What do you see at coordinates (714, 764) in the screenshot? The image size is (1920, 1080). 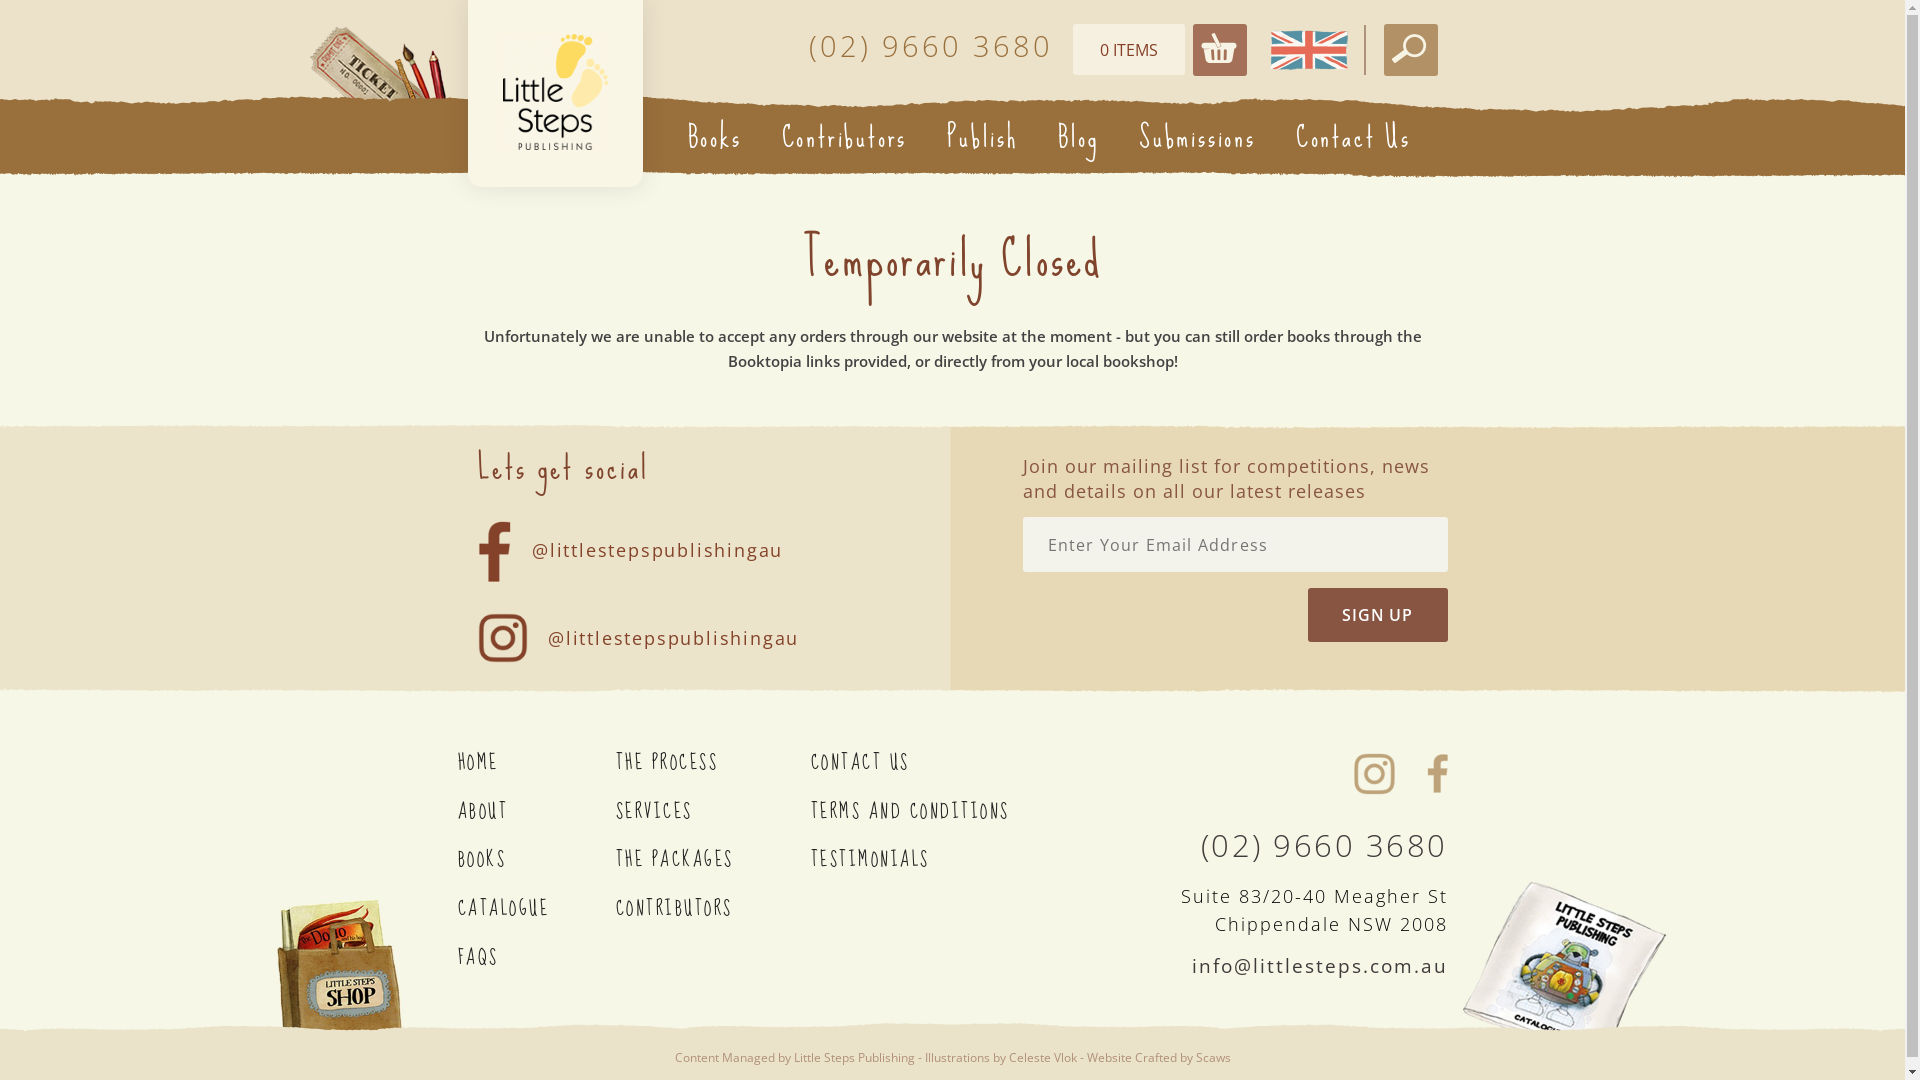 I see `THE PROCESS` at bounding box center [714, 764].